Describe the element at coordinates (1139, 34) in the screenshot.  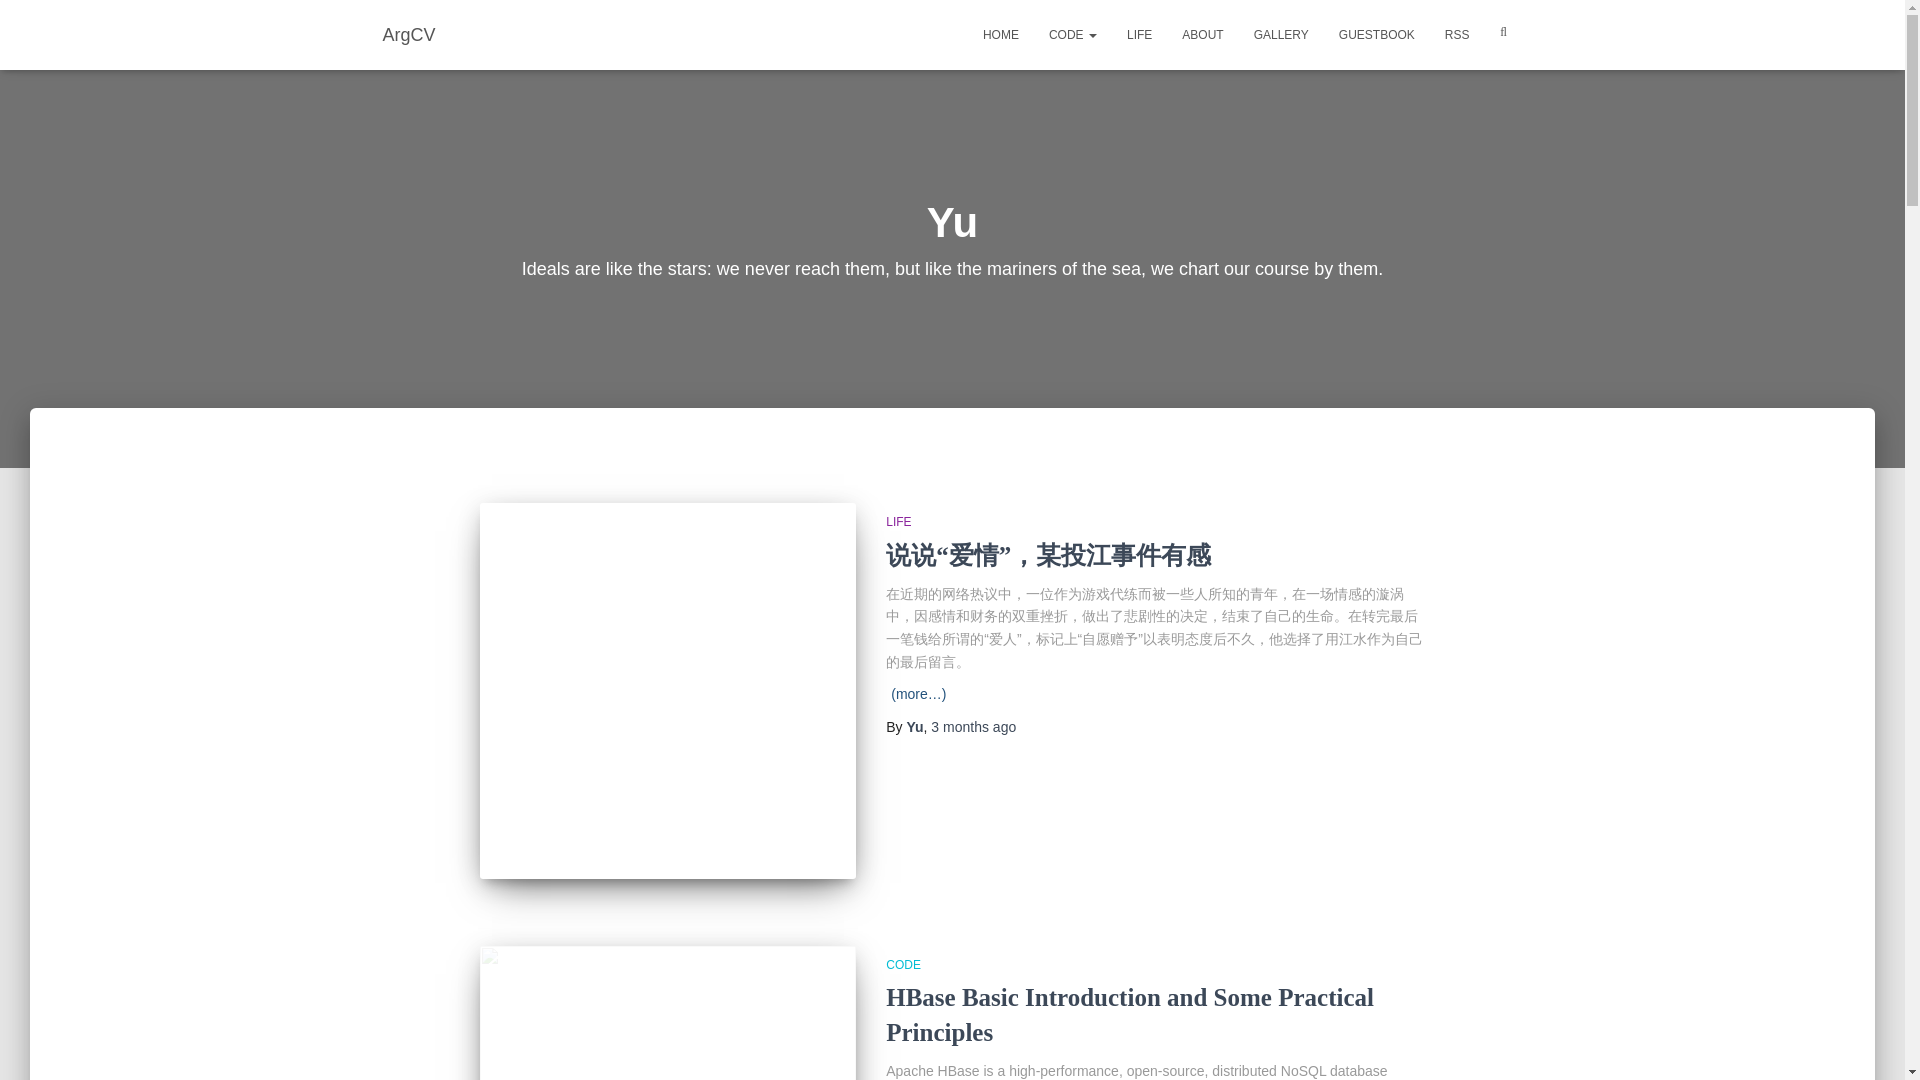
I see `Life` at that location.